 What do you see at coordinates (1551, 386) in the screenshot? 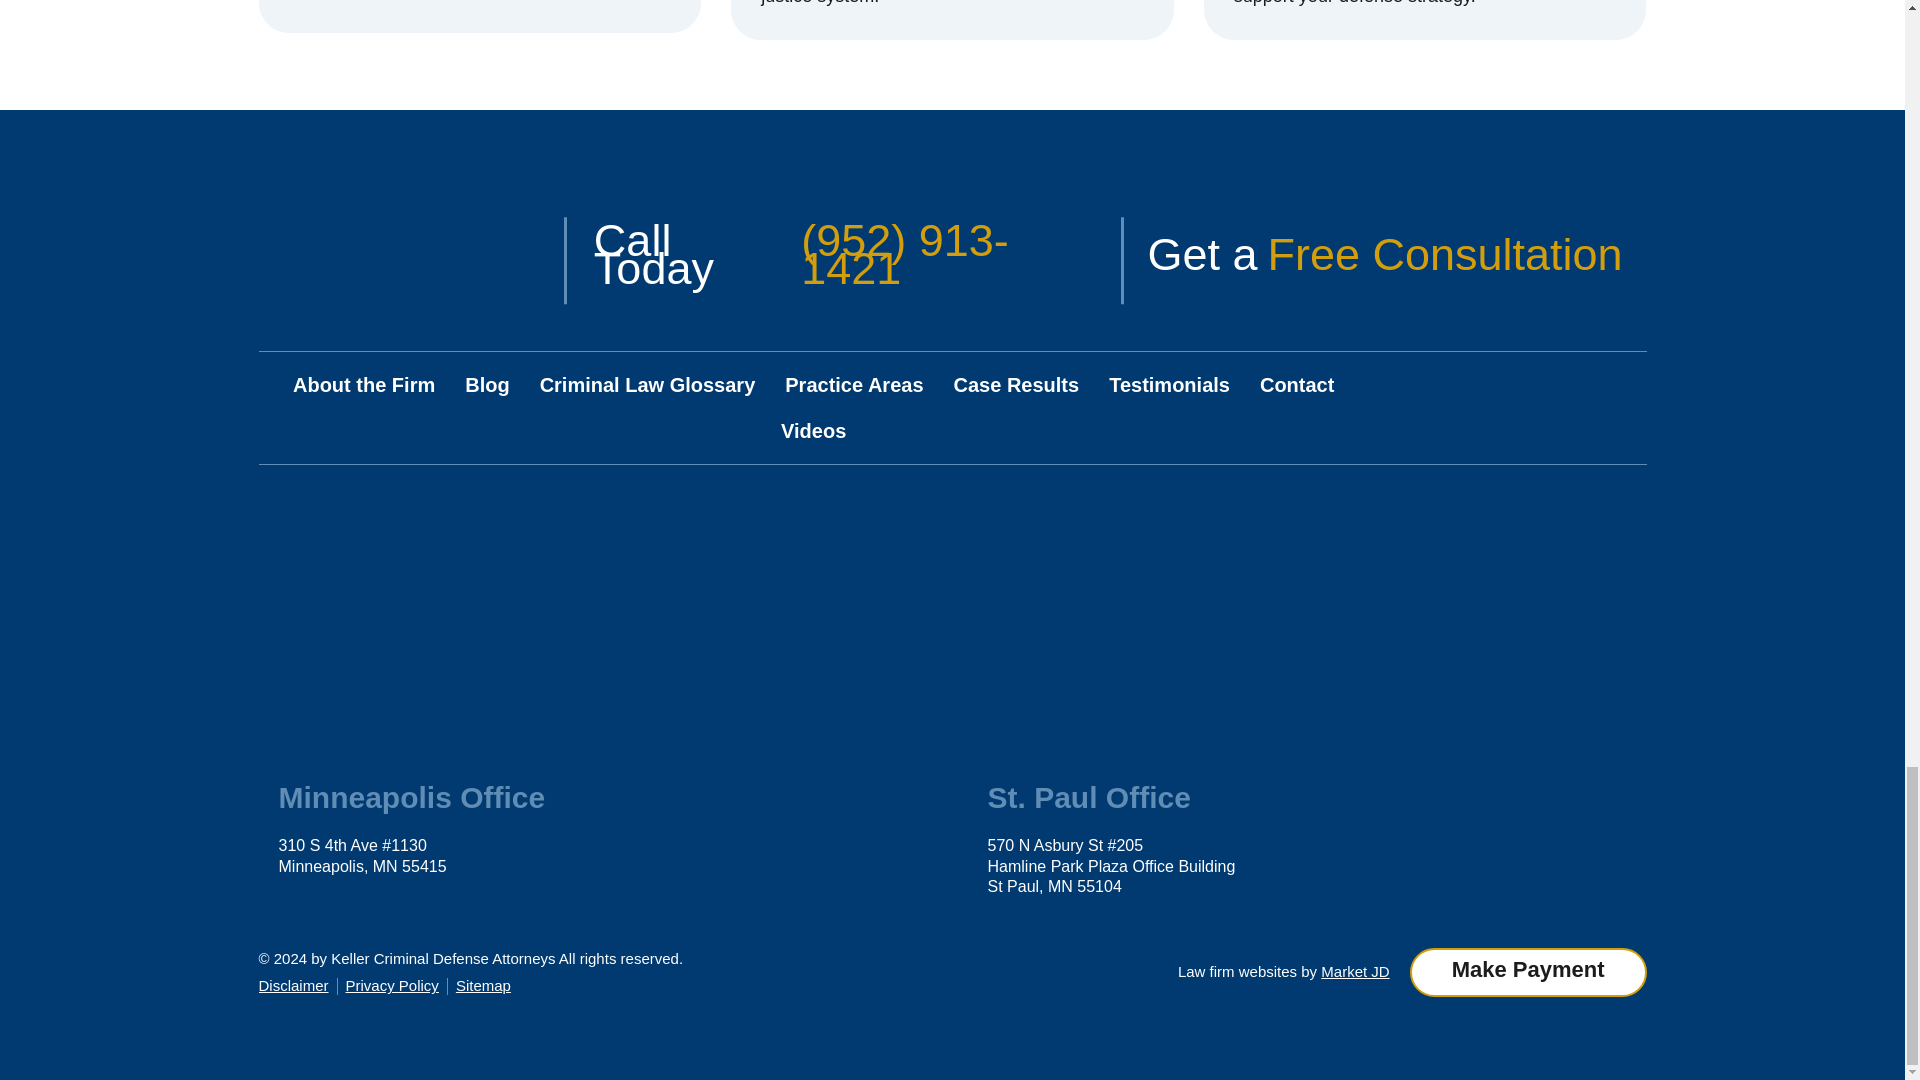
I see `facebook` at bounding box center [1551, 386].